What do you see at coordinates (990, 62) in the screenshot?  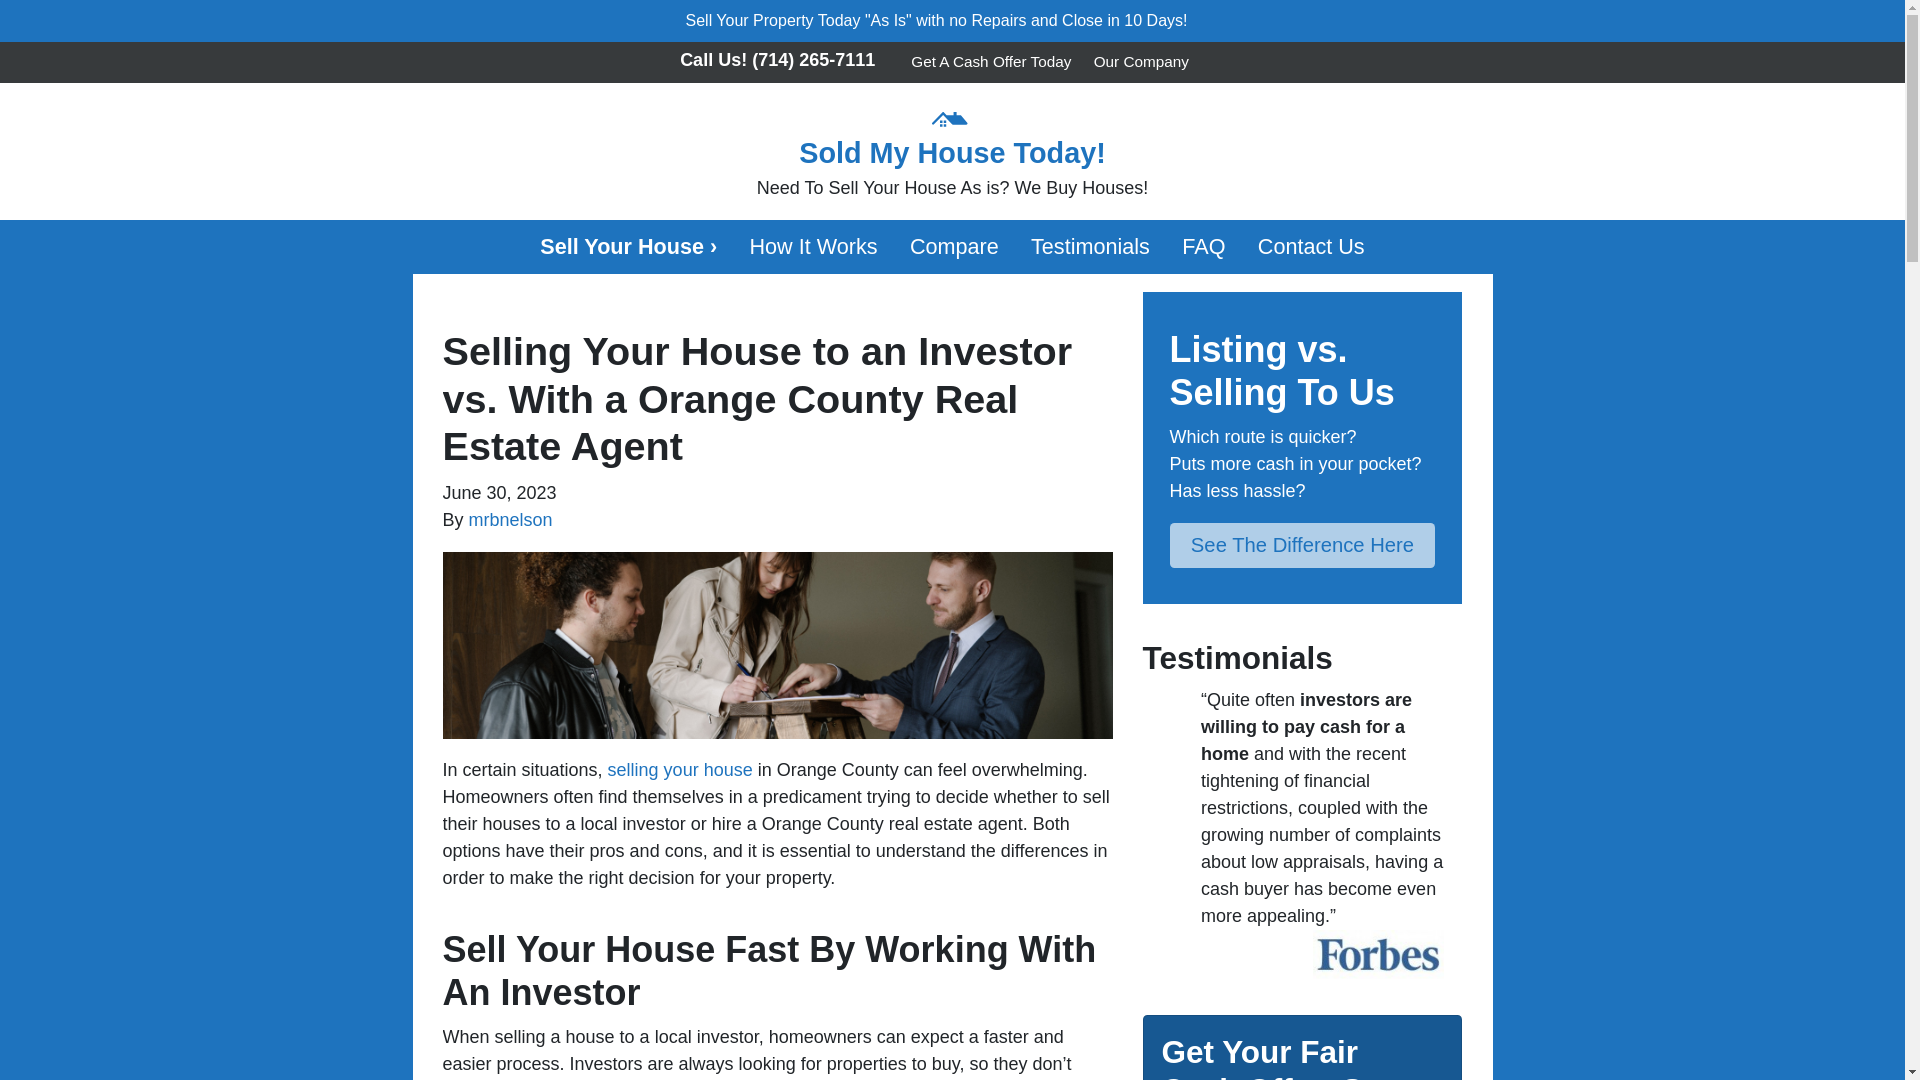 I see `Get A Cash Offer Today` at bounding box center [990, 62].